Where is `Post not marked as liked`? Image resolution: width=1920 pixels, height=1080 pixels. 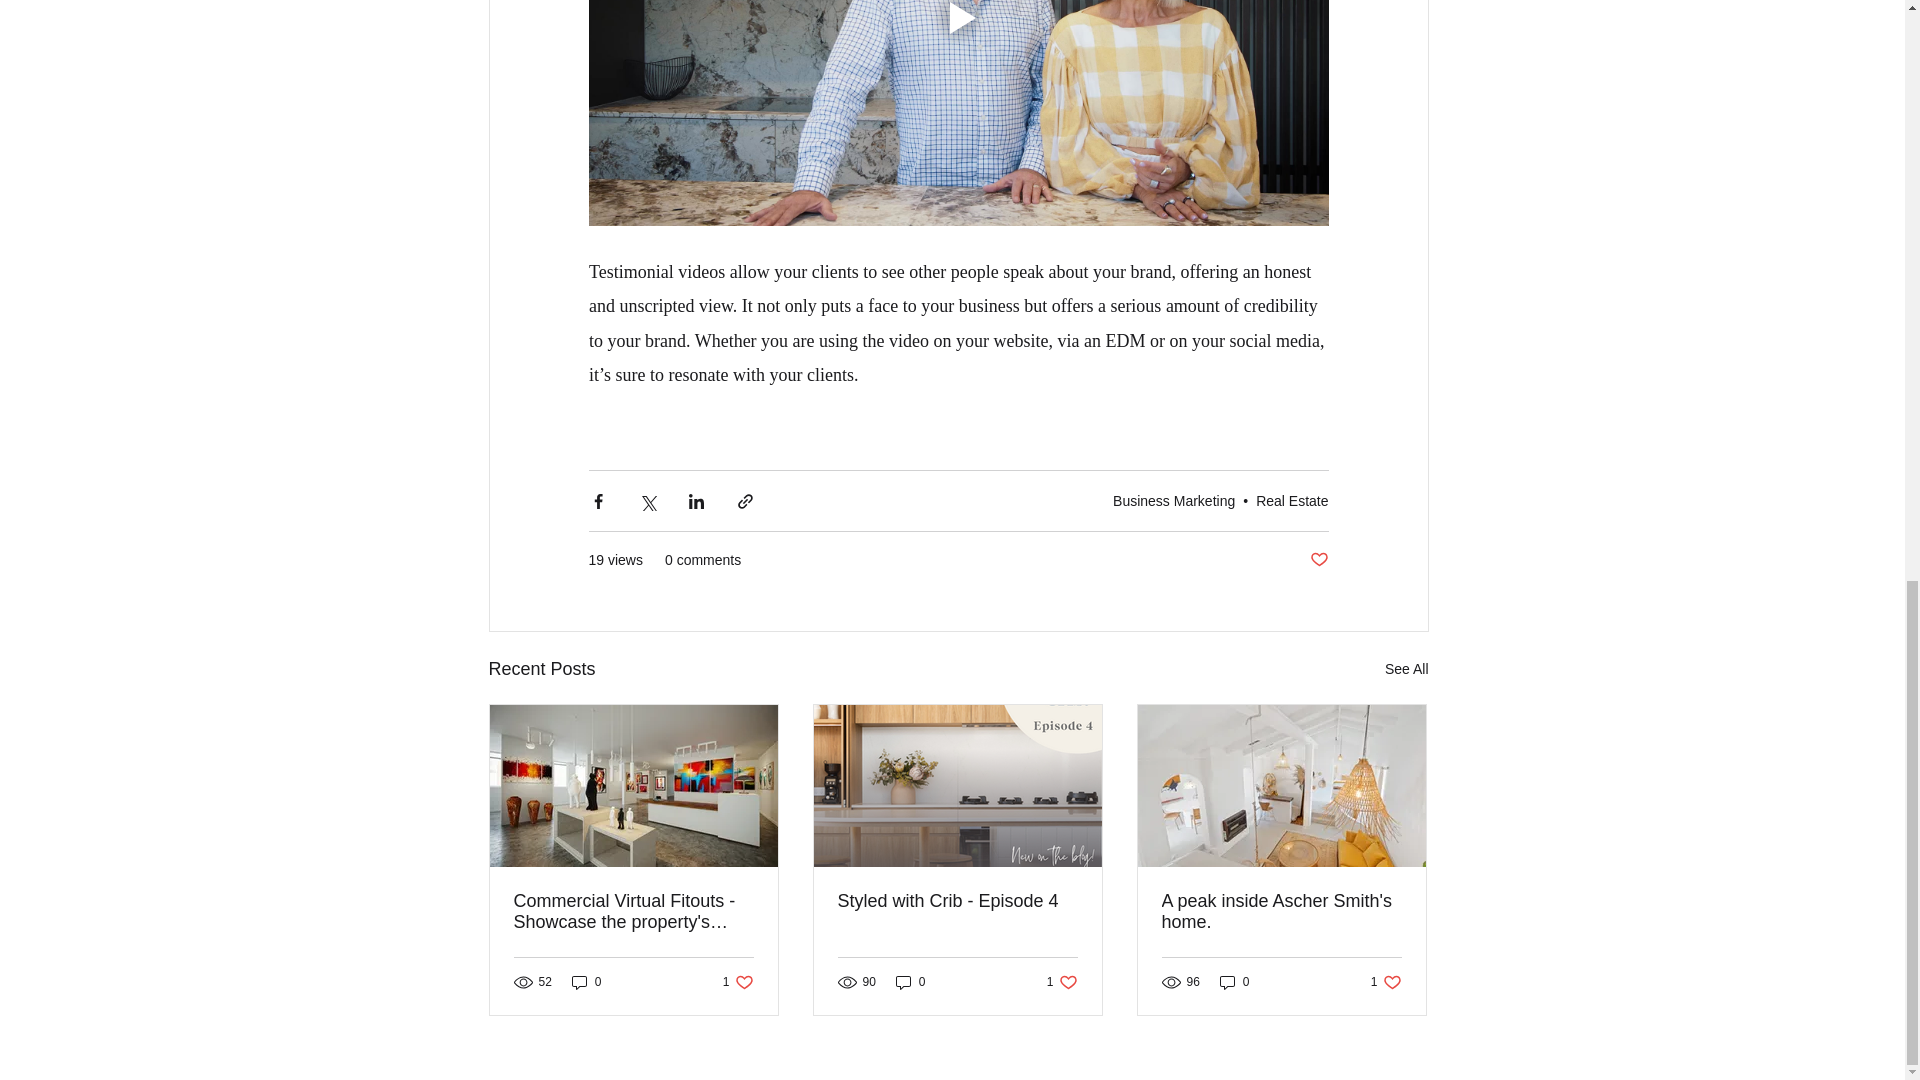
Post not marked as liked is located at coordinates (957, 901).